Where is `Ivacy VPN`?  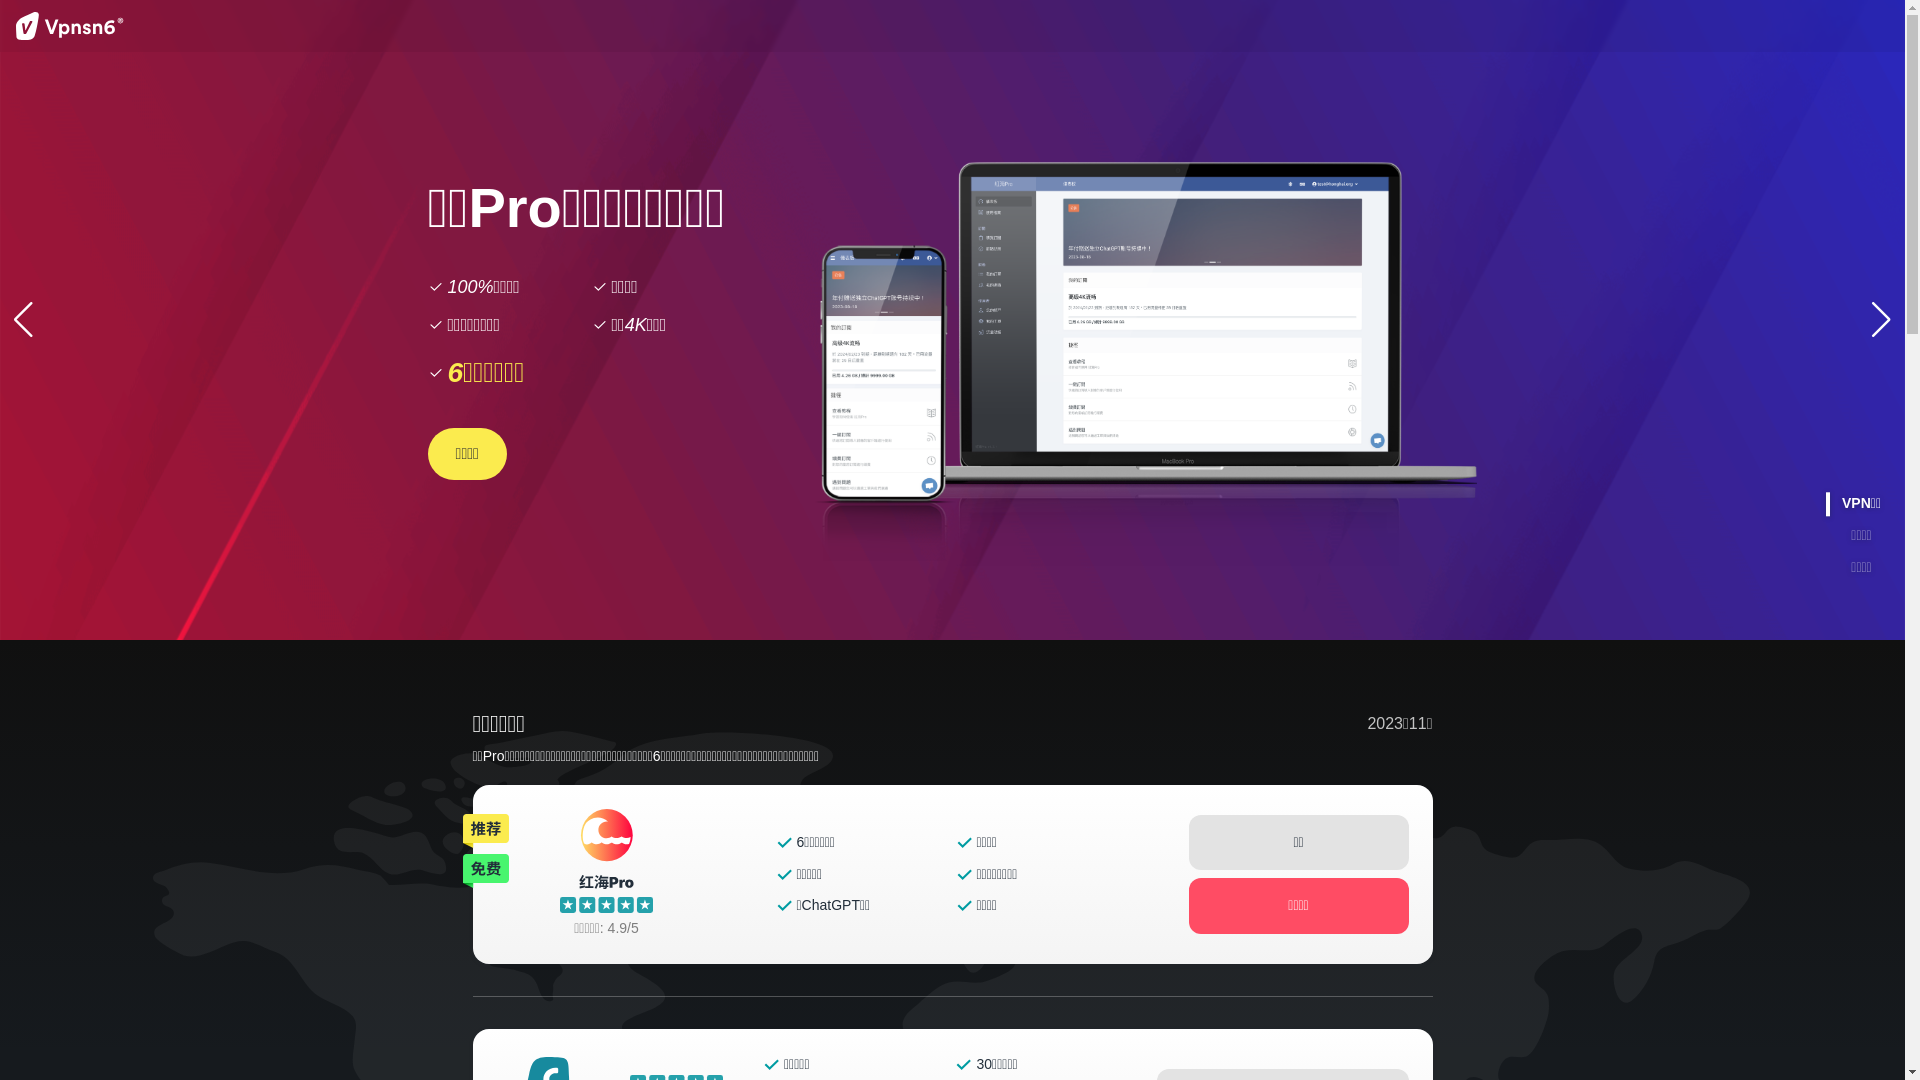
Ivacy VPN is located at coordinates (858, 817).